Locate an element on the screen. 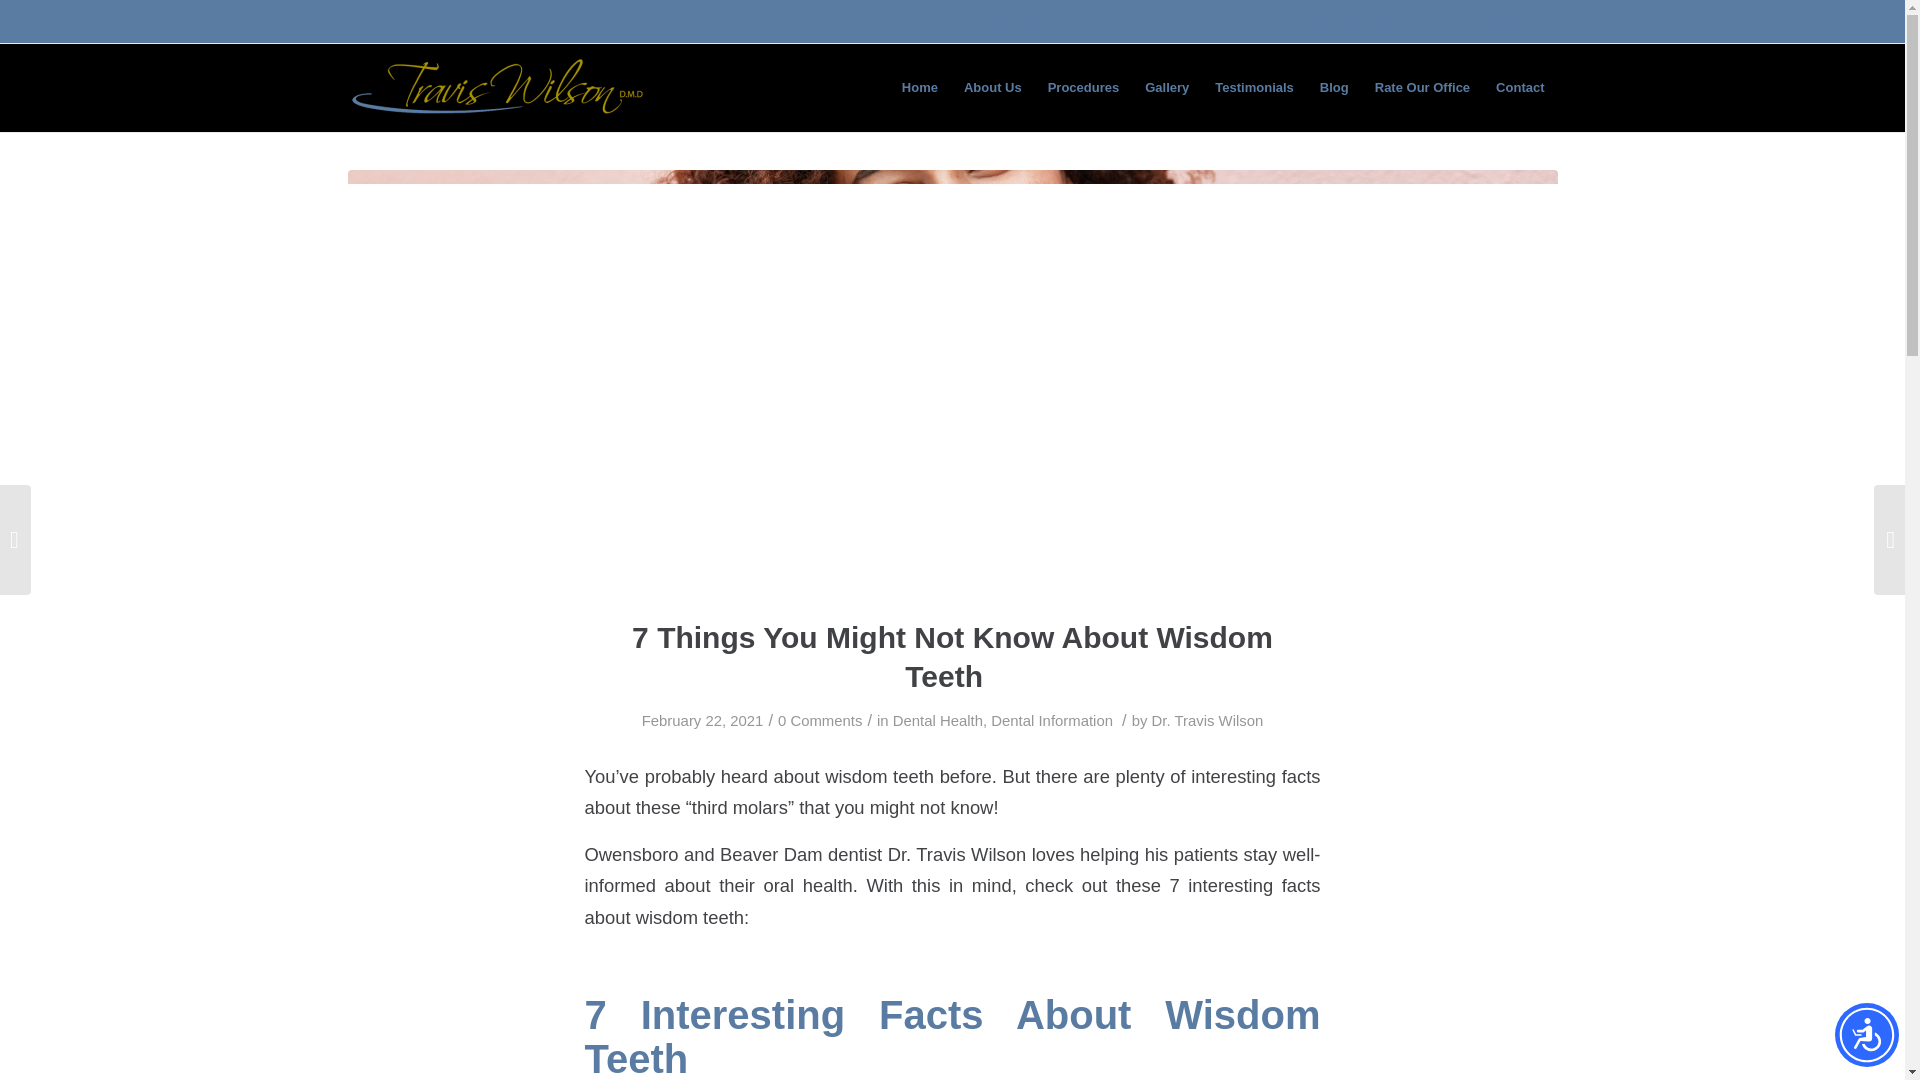 The width and height of the screenshot is (1920, 1080). Accessibility Menu is located at coordinates (1866, 1035).